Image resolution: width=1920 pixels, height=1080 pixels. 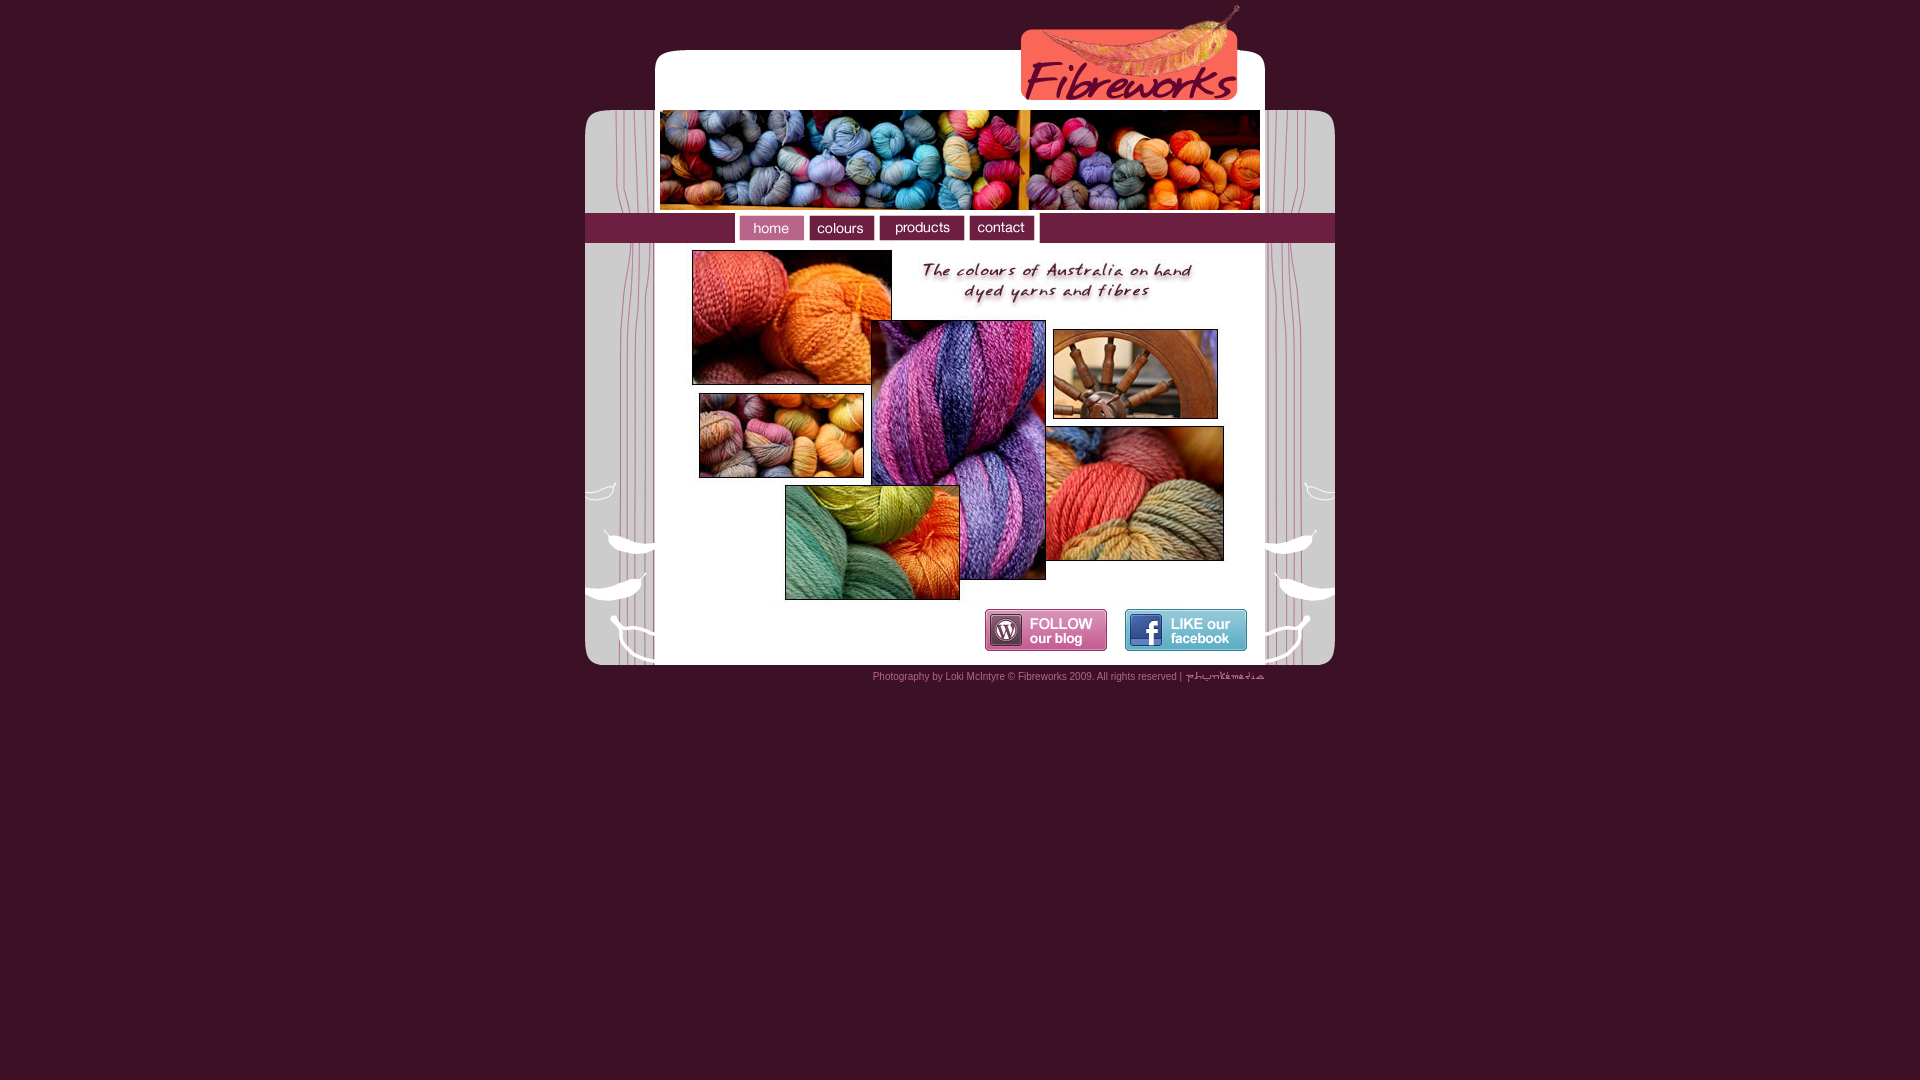 I want to click on Fibreworks products, so click(x=920, y=228).